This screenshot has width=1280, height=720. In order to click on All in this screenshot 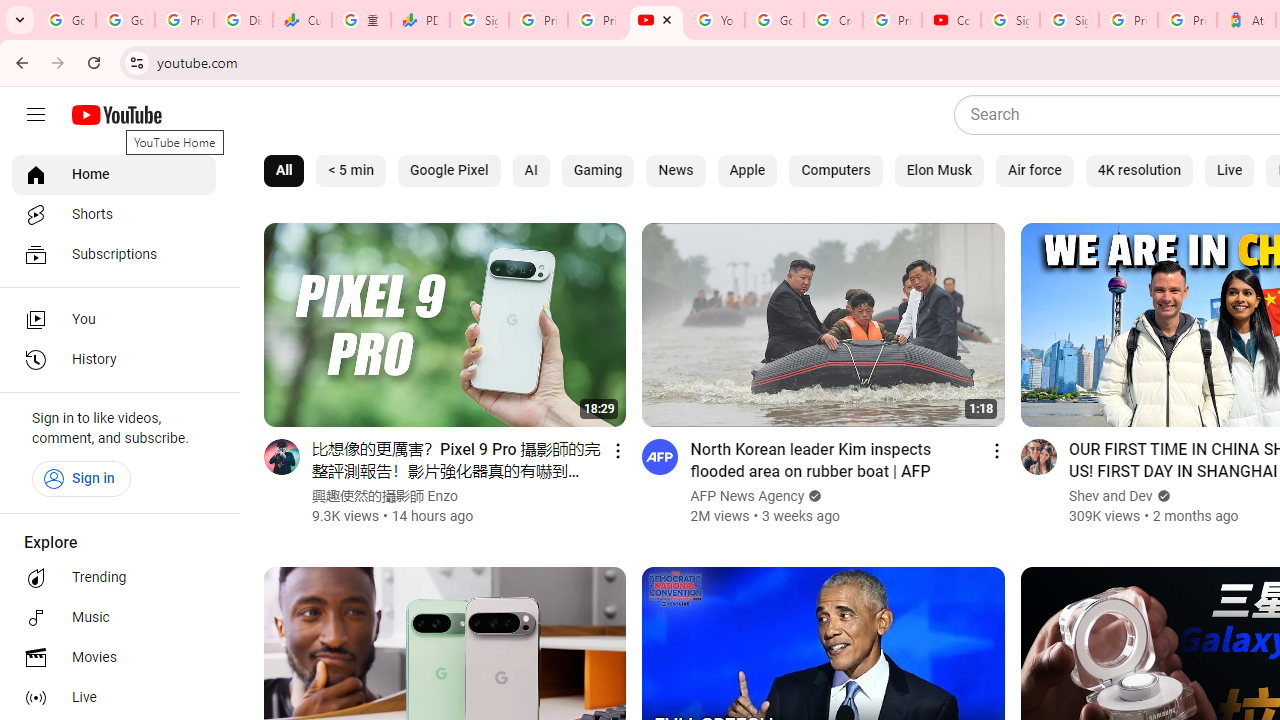, I will do `click(284, 170)`.